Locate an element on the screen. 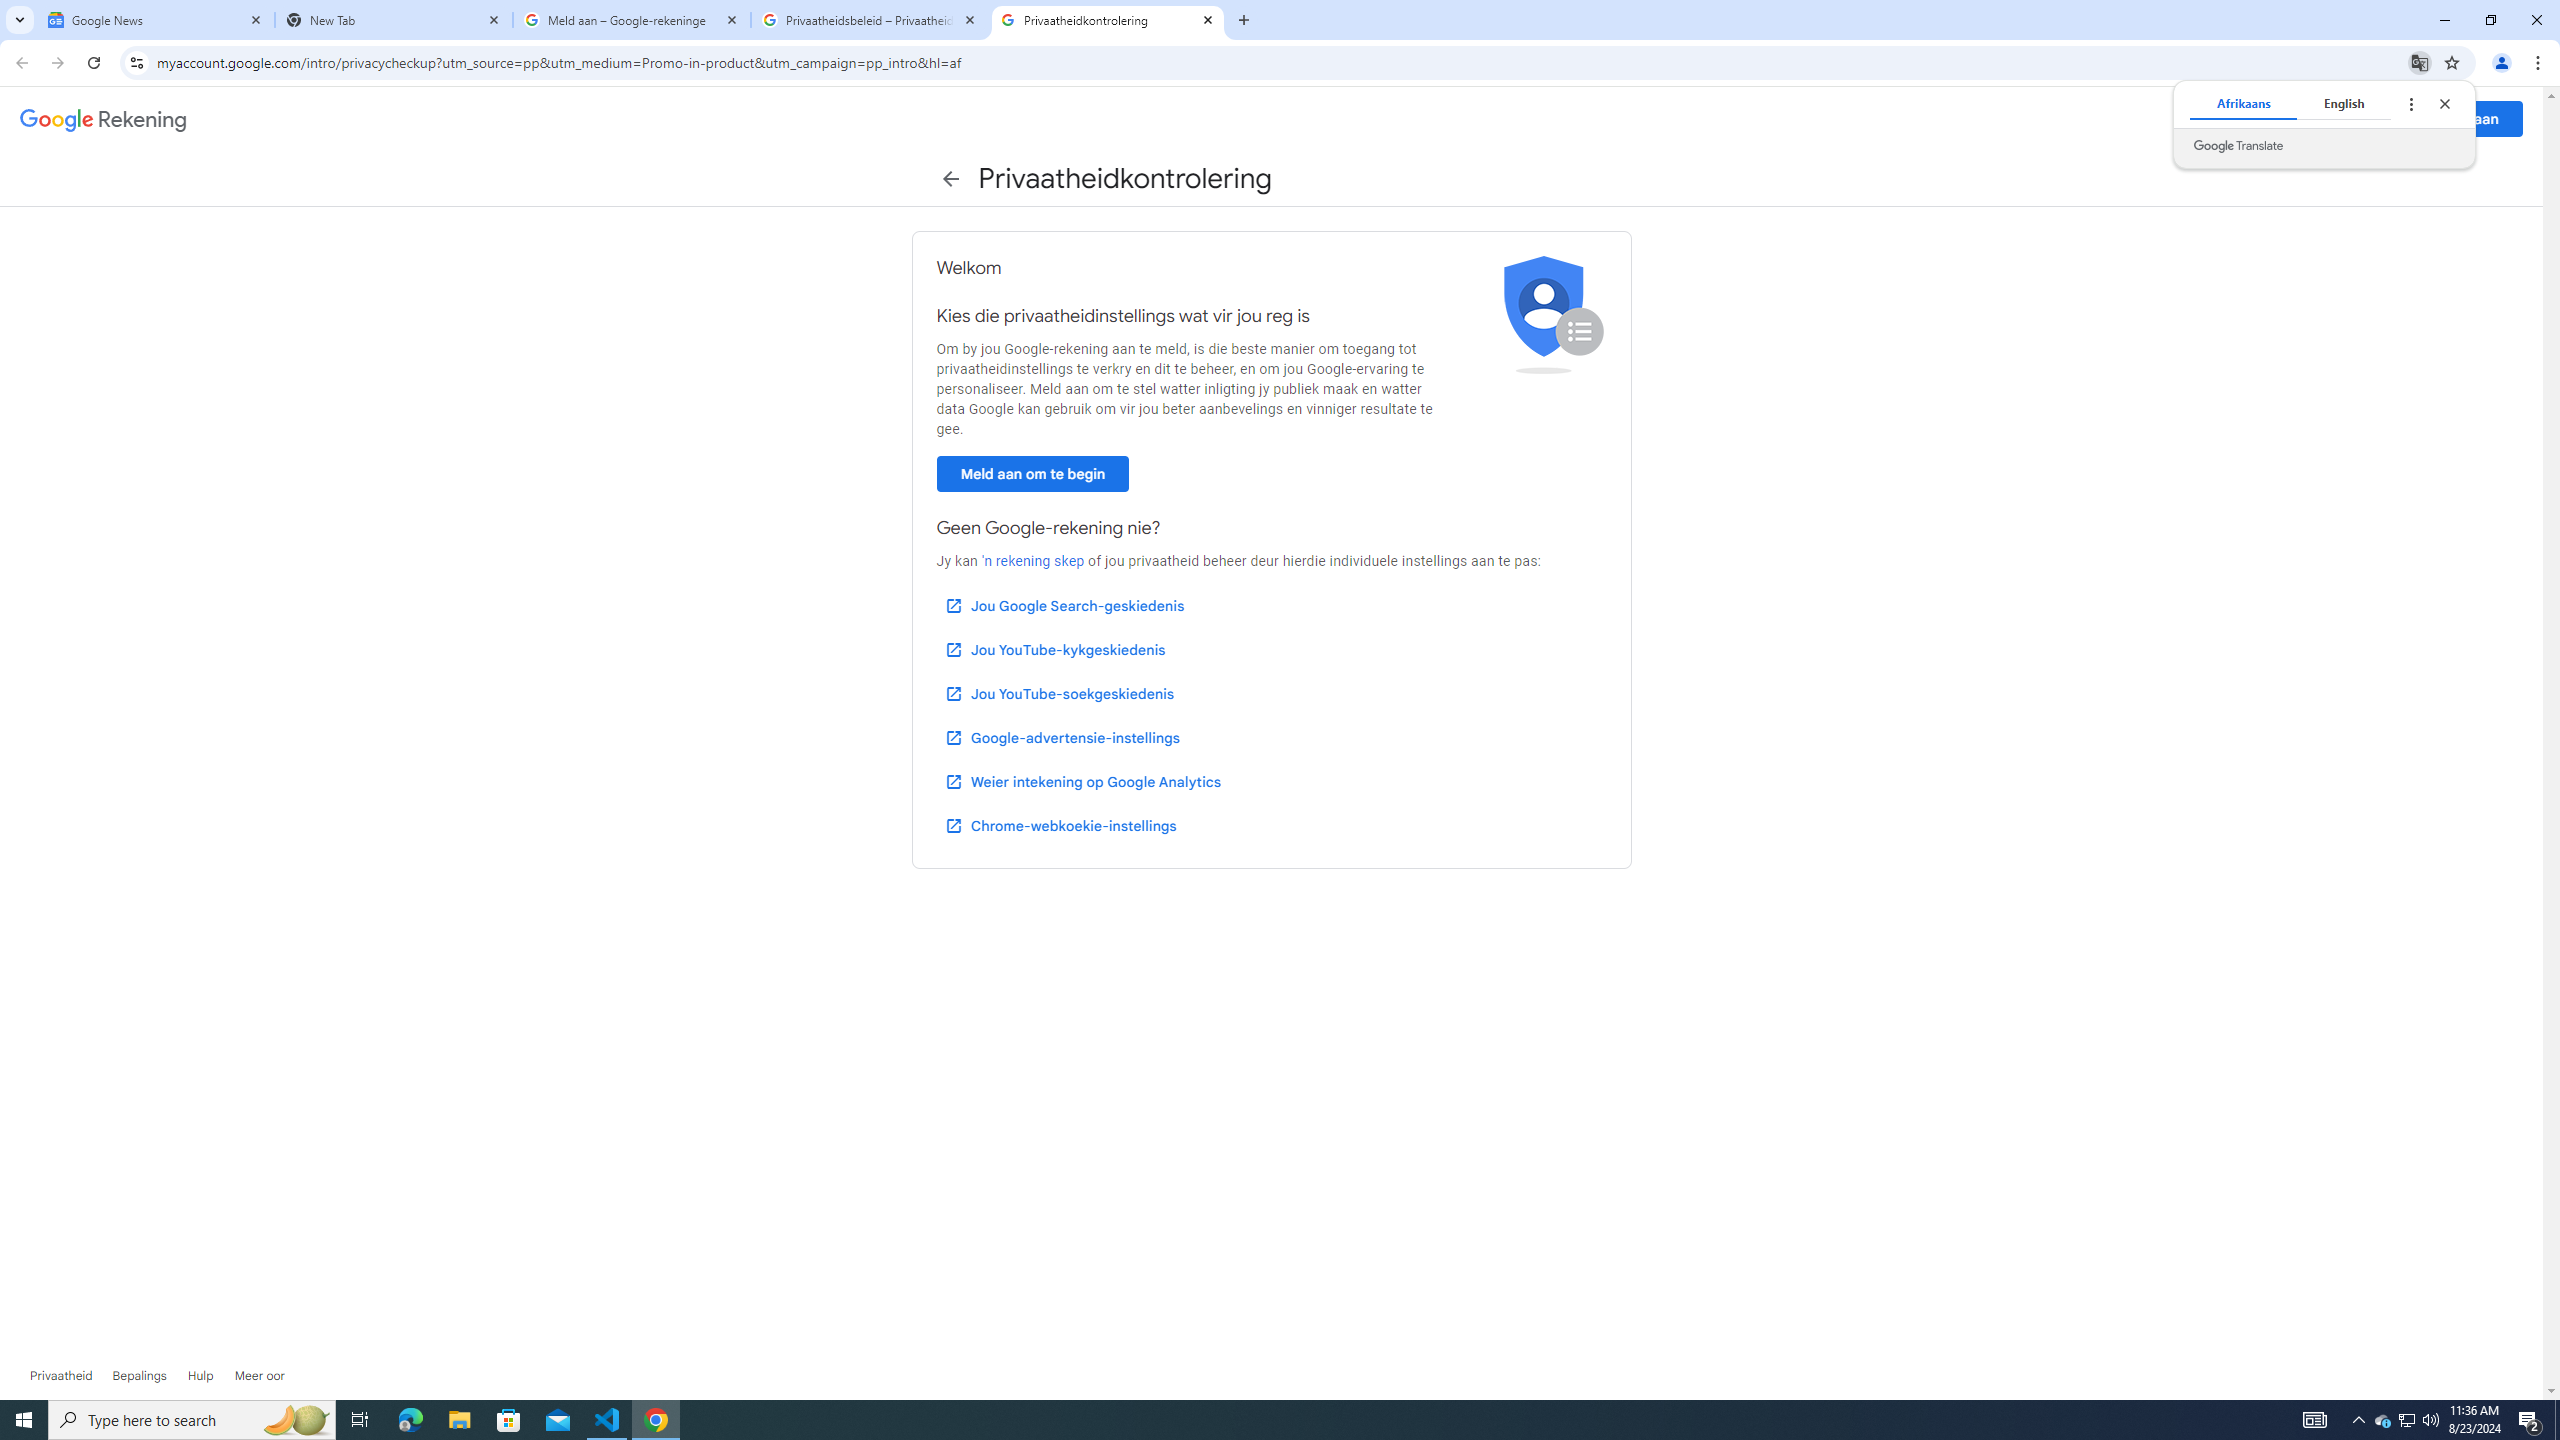 This screenshot has height=1440, width=2560. Meld aan is located at coordinates (2468, 118).